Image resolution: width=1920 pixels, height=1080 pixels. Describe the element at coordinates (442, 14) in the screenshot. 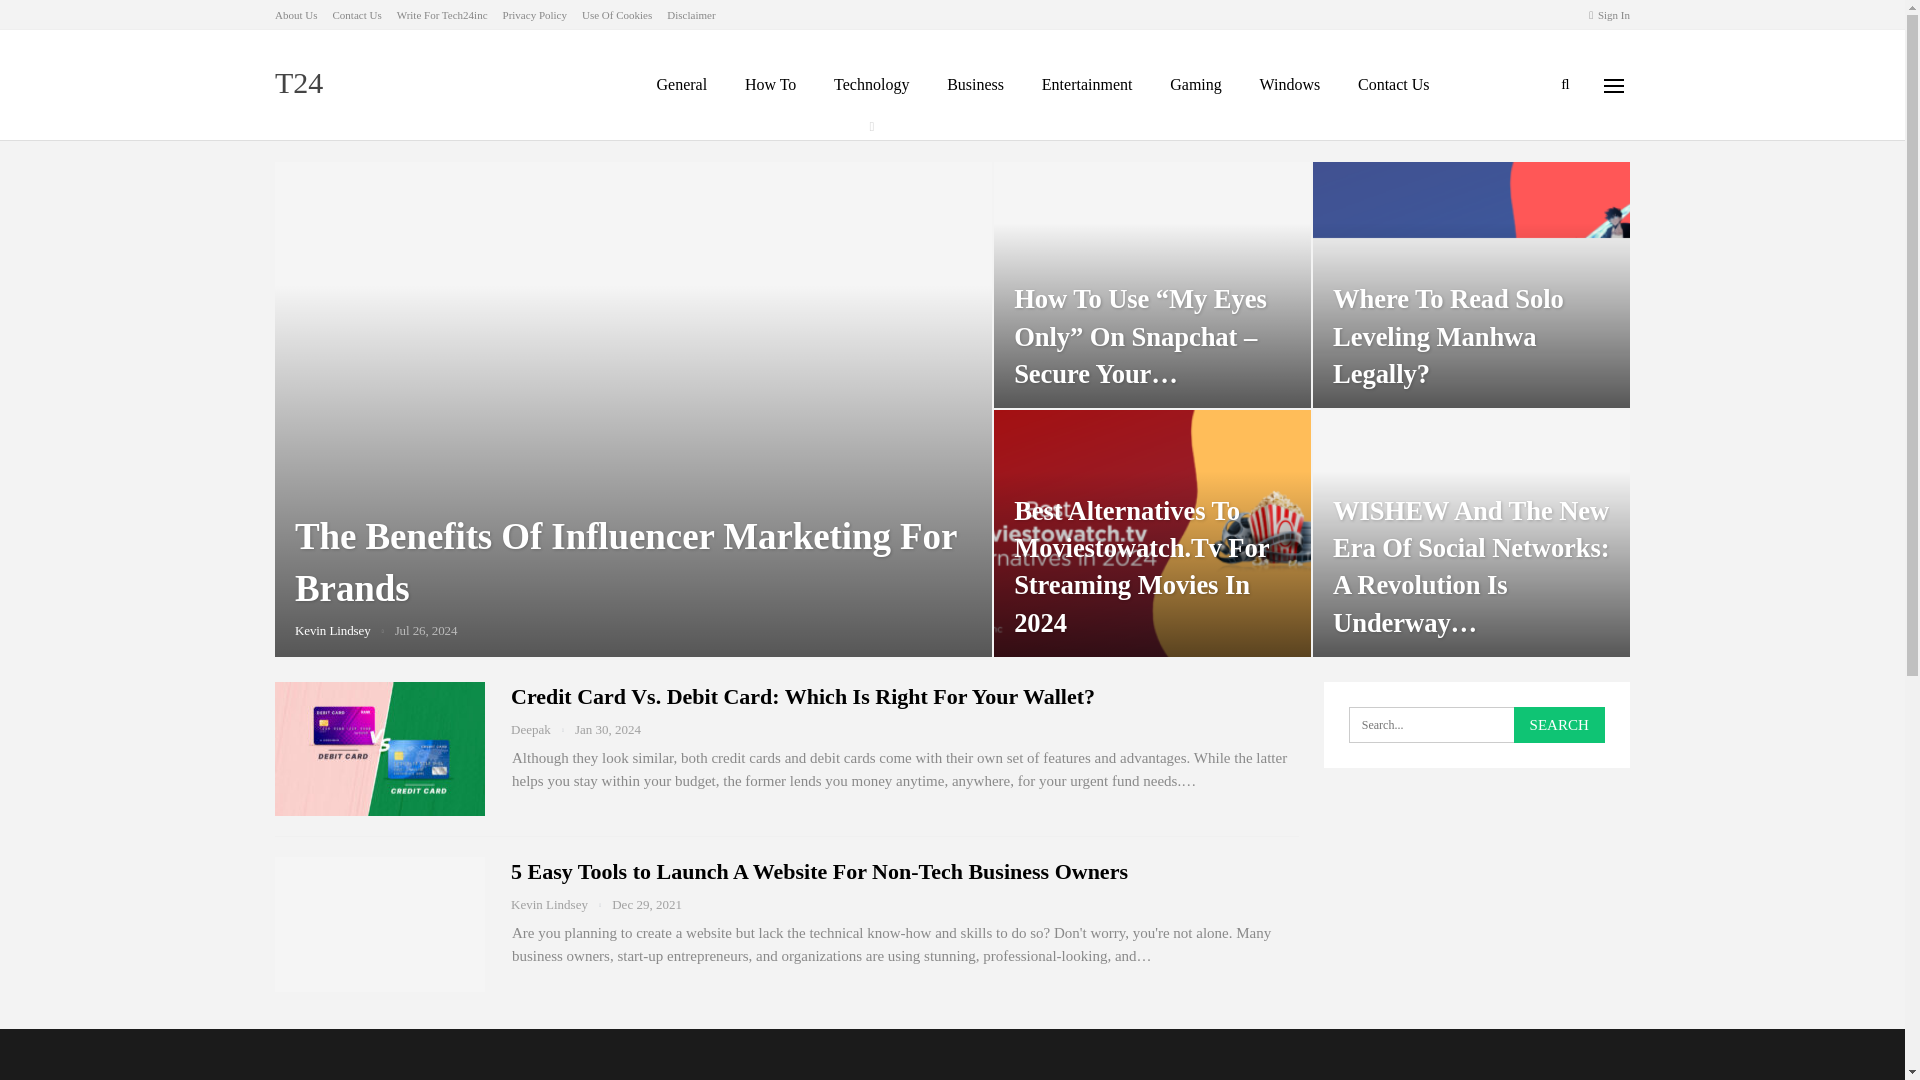

I see `Write For Tech24inc` at that location.